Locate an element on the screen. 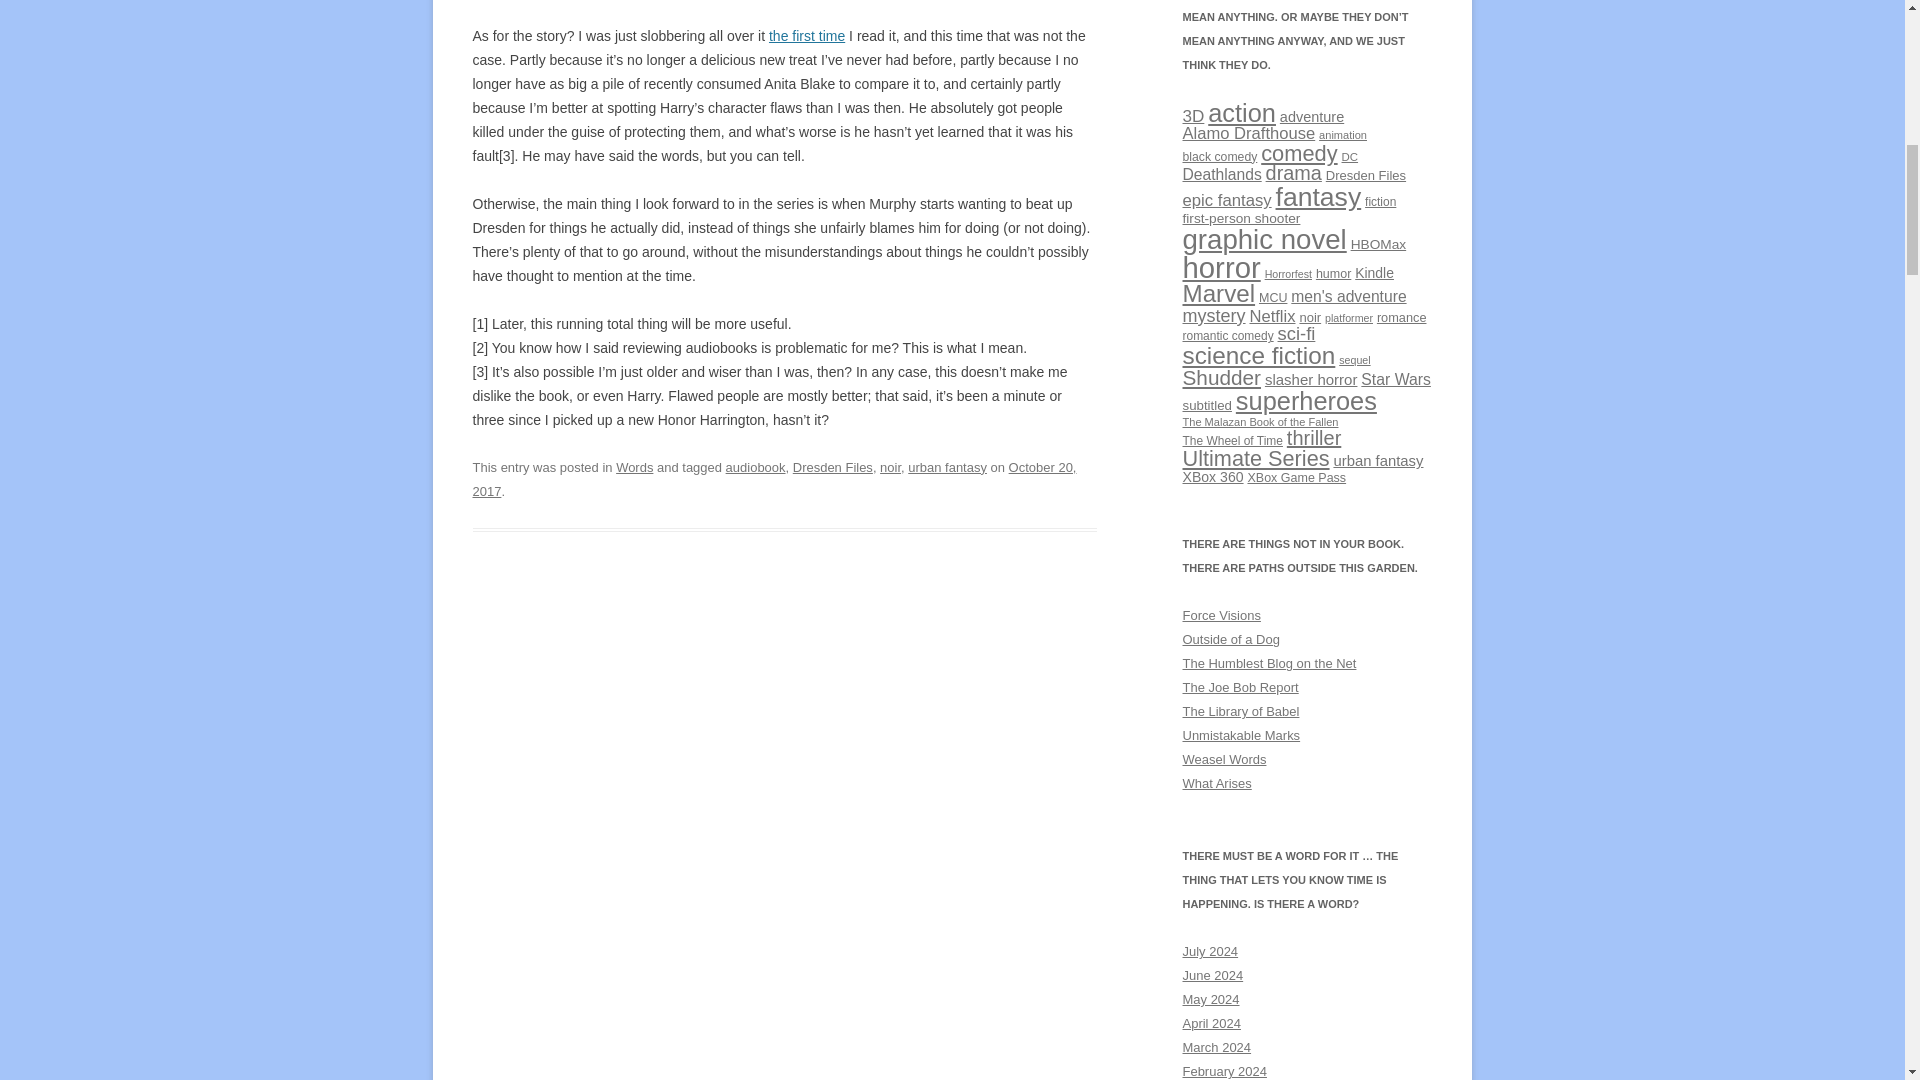  DC is located at coordinates (1350, 157).